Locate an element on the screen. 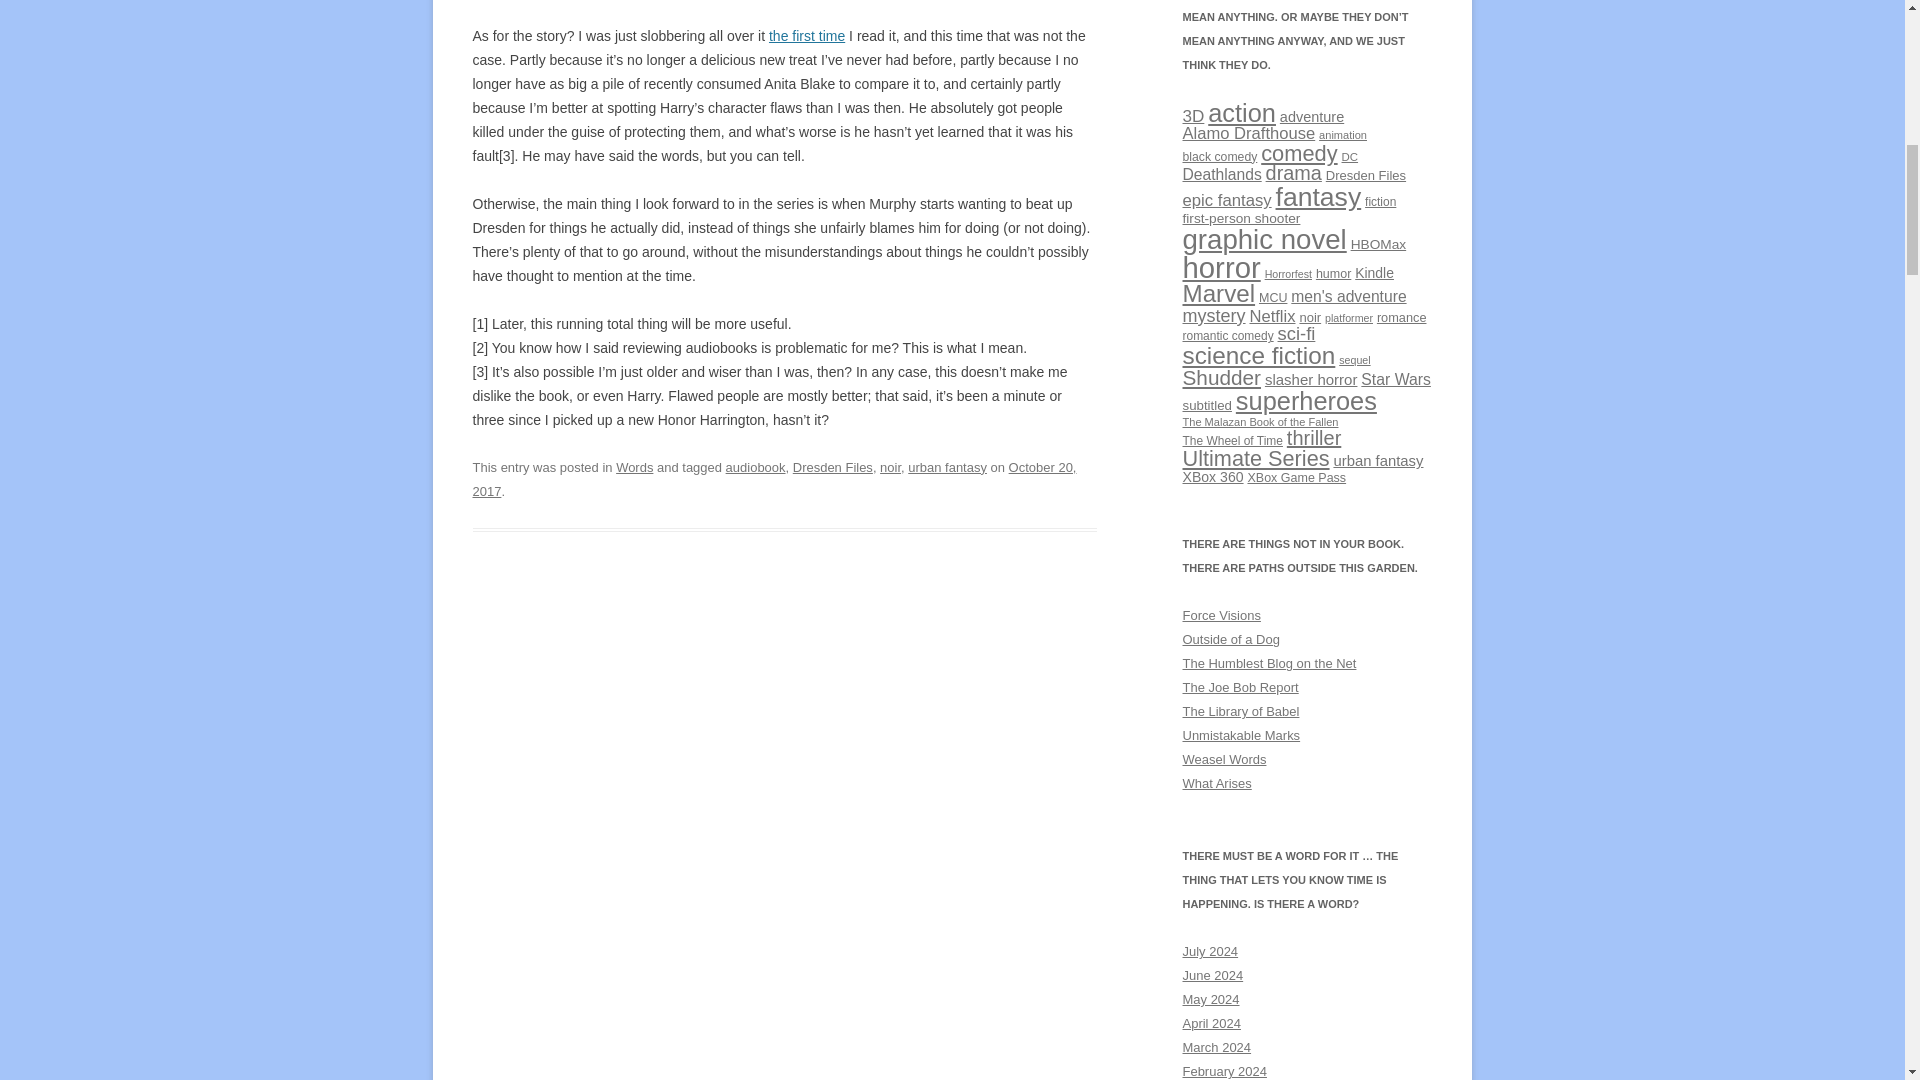  DC is located at coordinates (1350, 157).